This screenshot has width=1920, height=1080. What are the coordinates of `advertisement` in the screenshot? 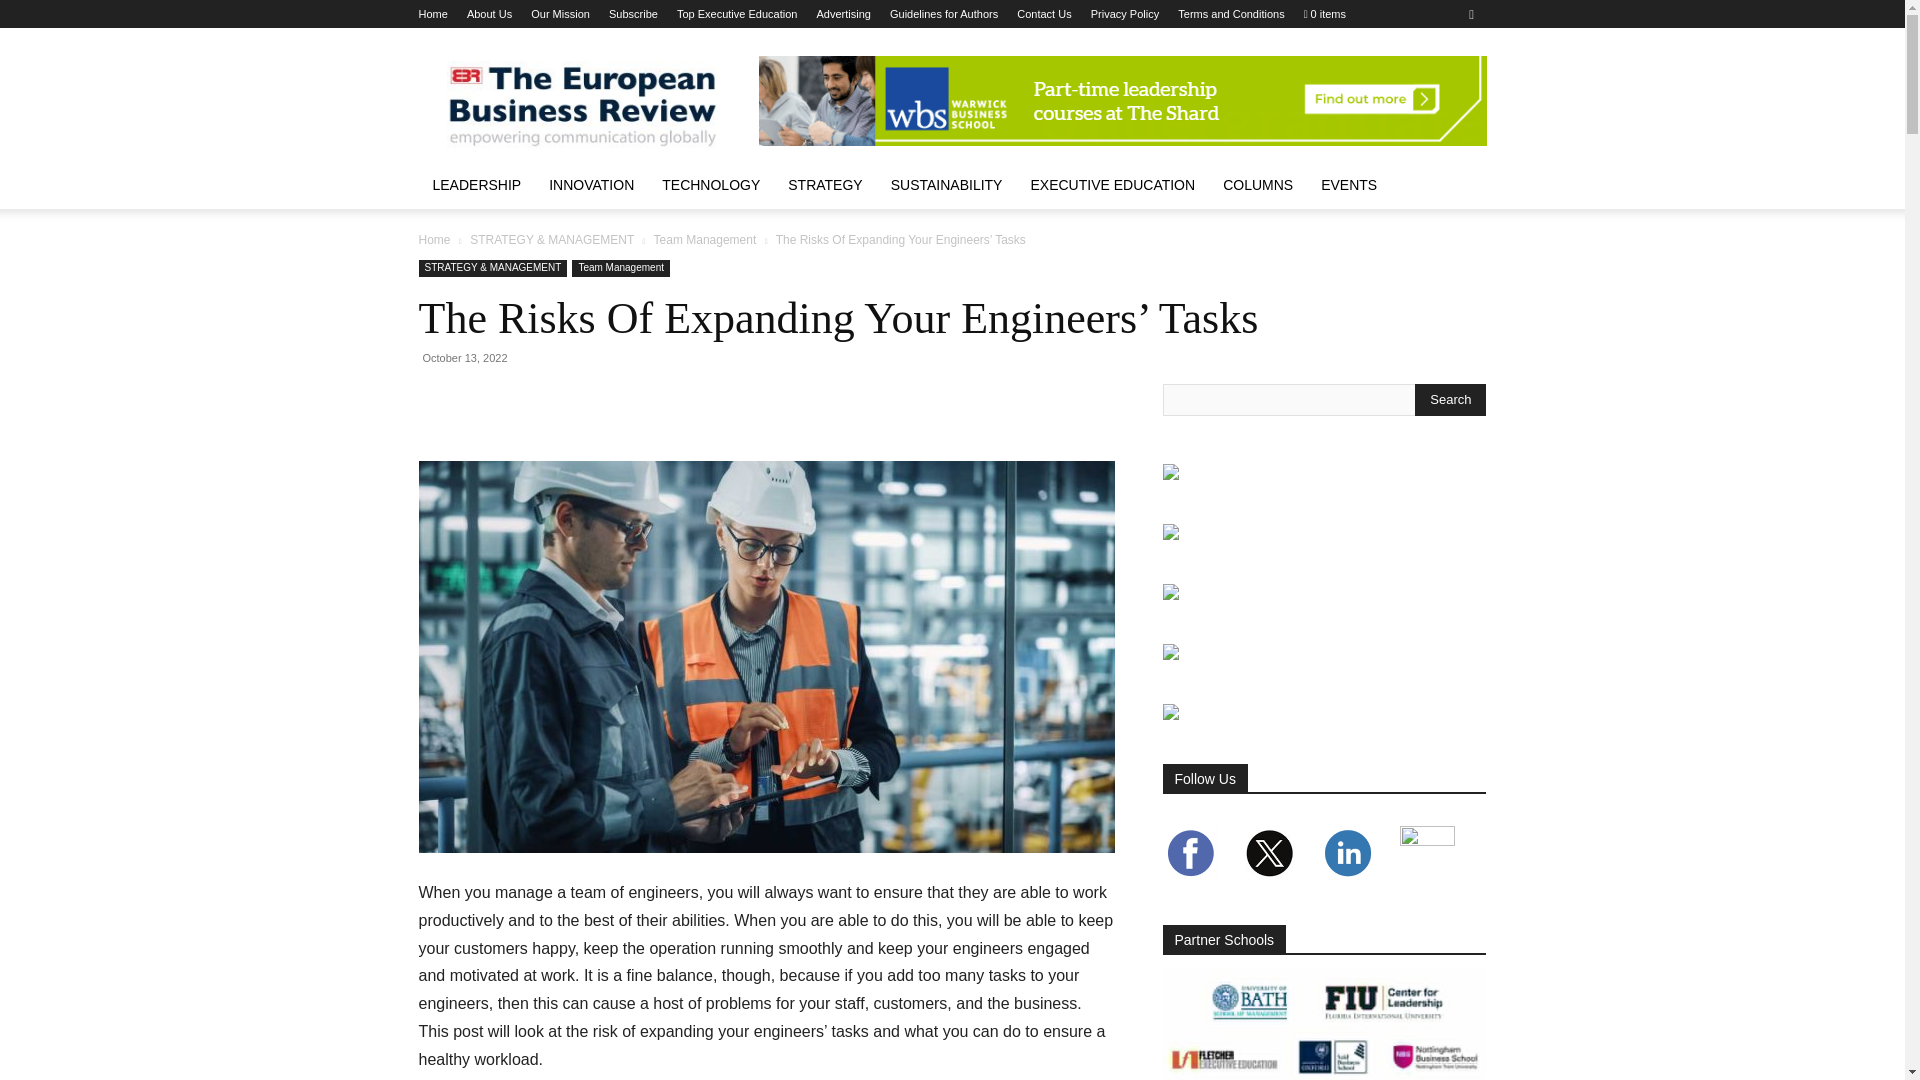 It's located at (1122, 100).